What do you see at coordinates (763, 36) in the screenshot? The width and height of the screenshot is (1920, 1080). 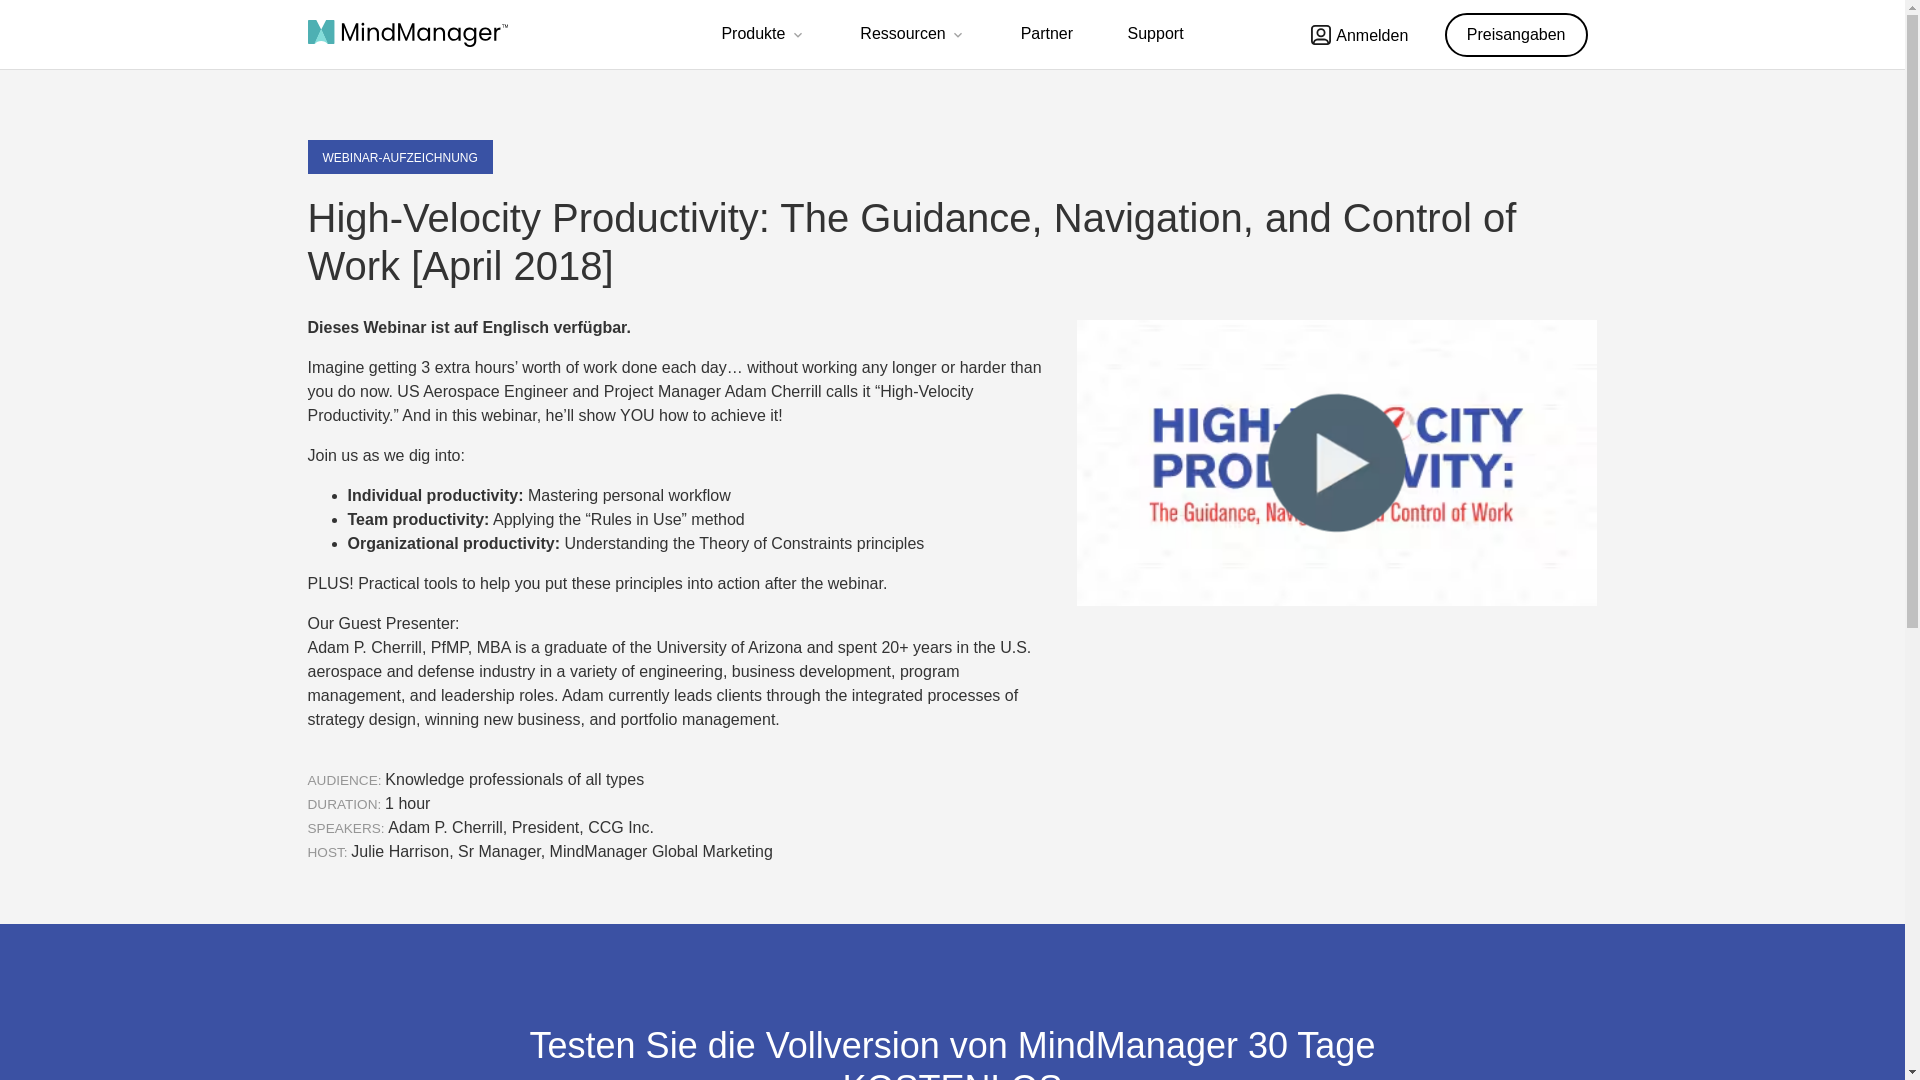 I see `Produkte` at bounding box center [763, 36].